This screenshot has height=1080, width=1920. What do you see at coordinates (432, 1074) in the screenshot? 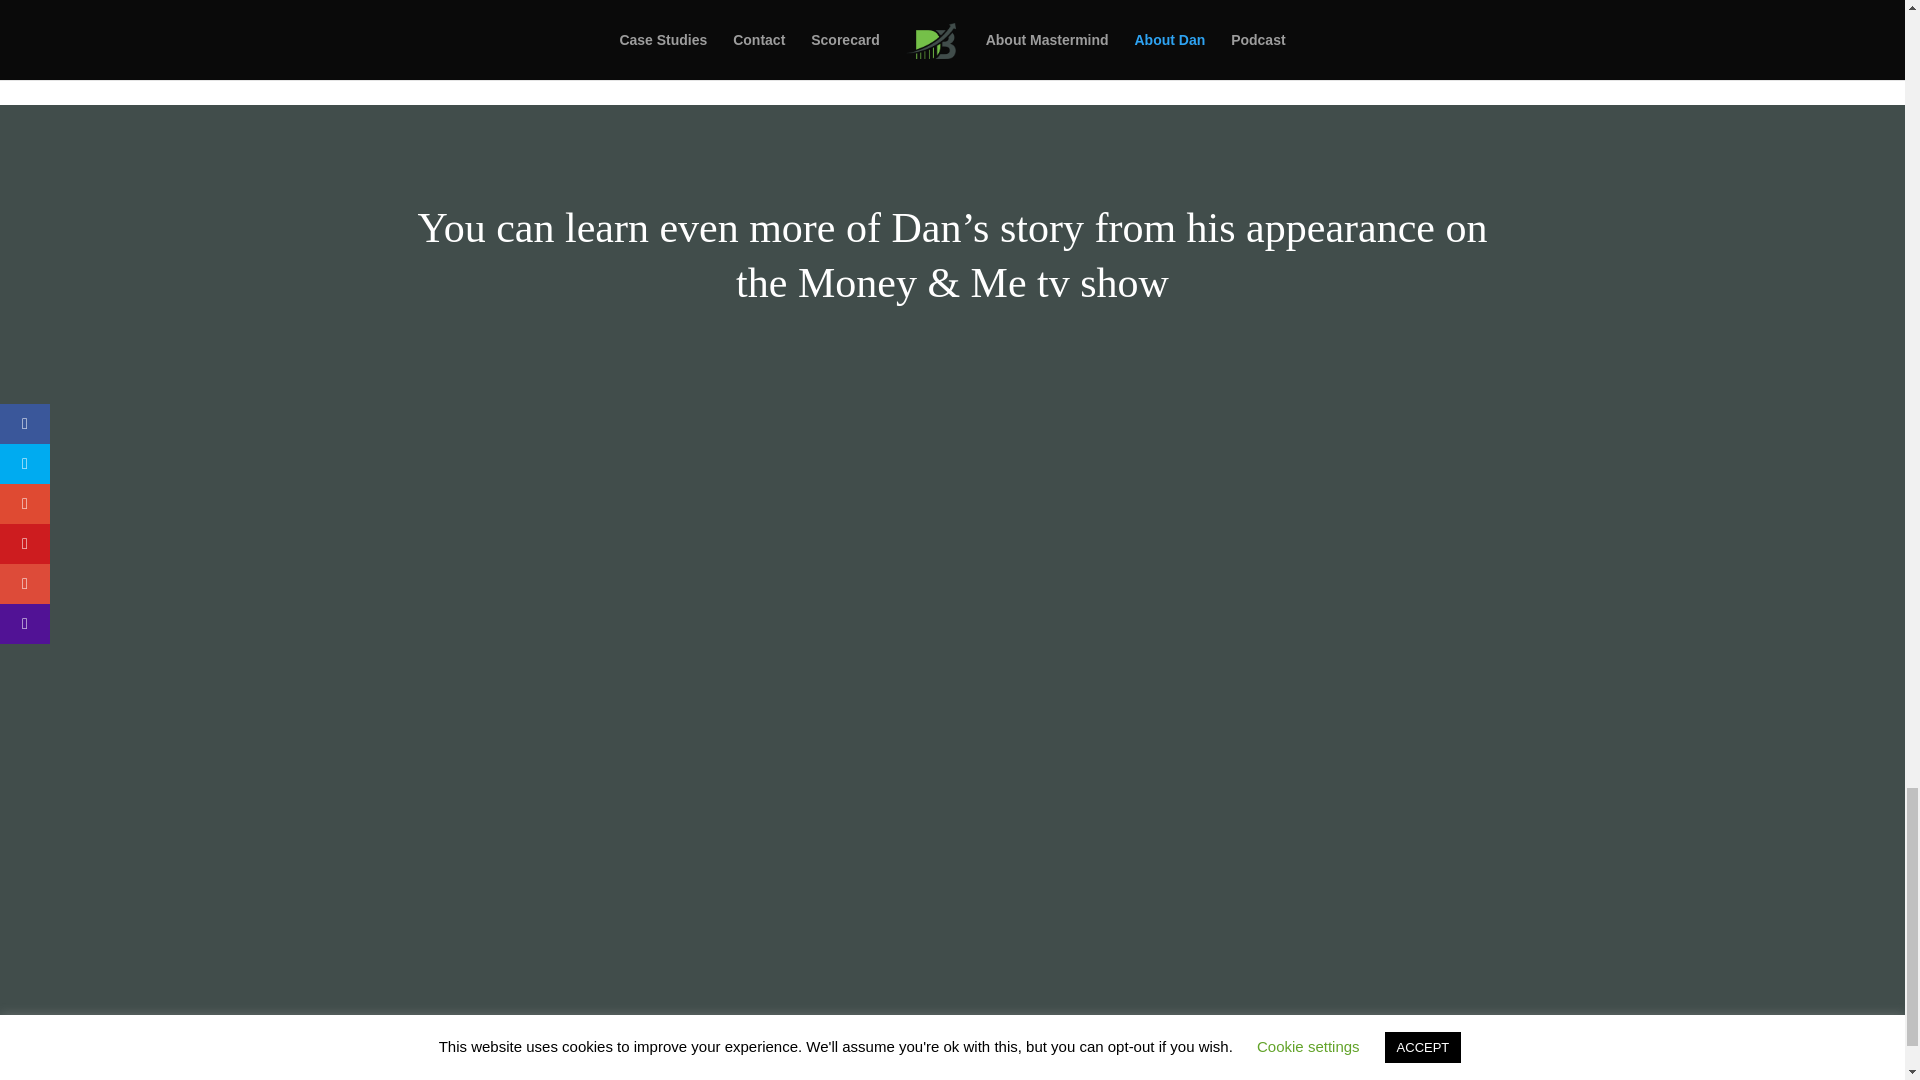
I see `Home` at bounding box center [432, 1074].